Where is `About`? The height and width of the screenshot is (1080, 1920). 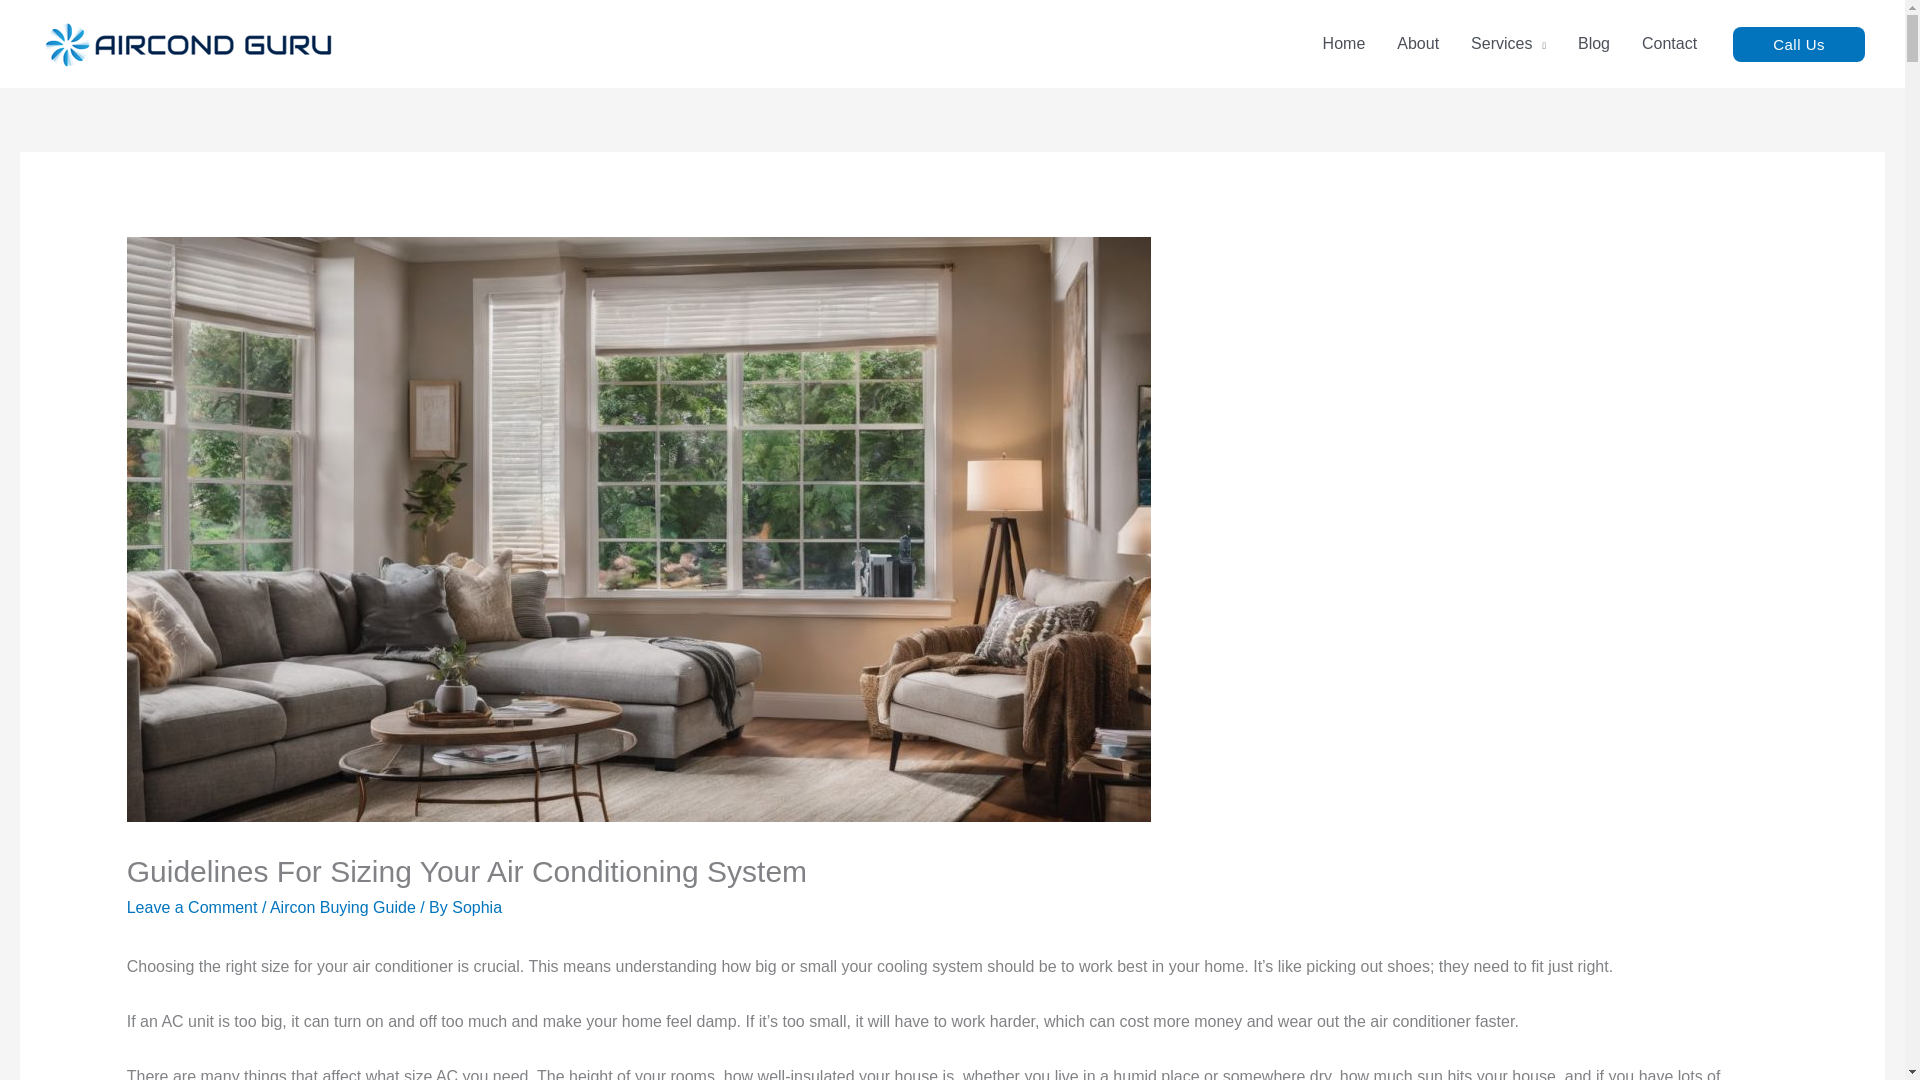
About is located at coordinates (1418, 43).